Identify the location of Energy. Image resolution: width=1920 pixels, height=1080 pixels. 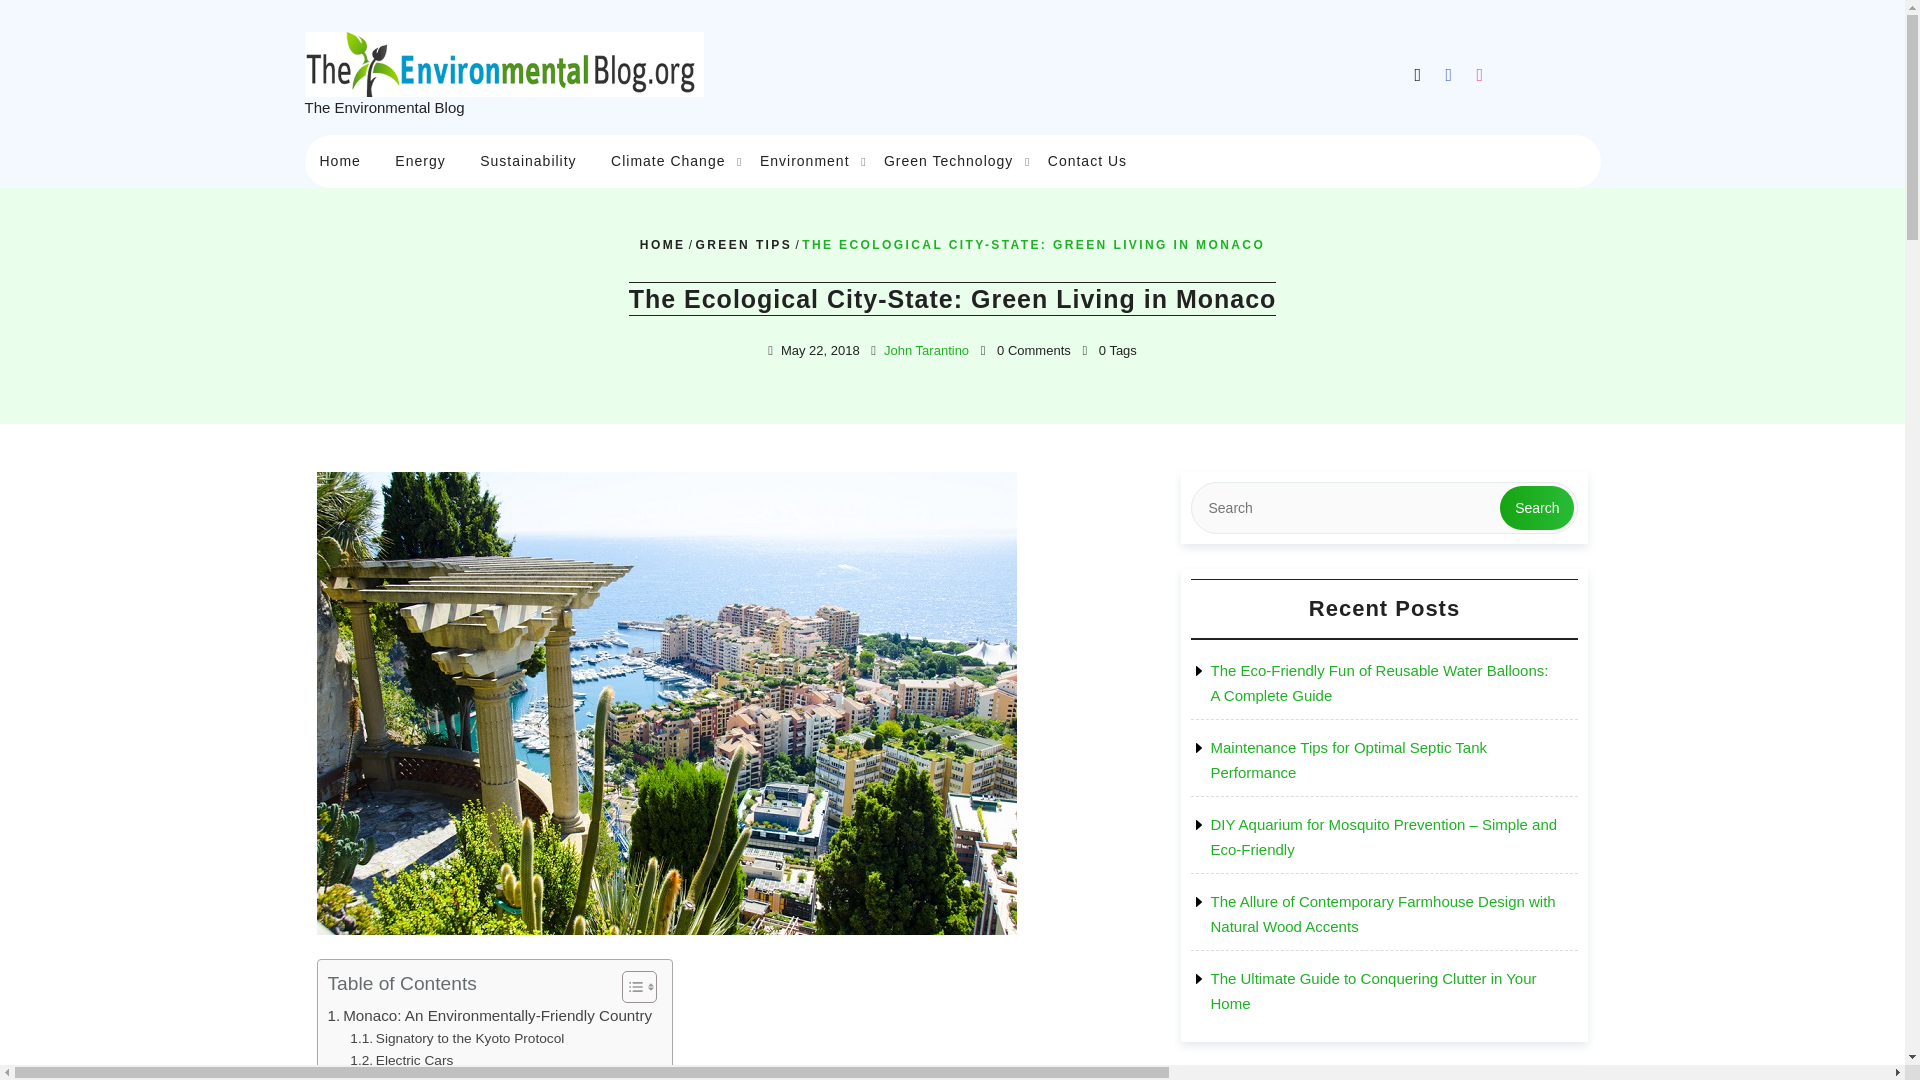
(420, 161).